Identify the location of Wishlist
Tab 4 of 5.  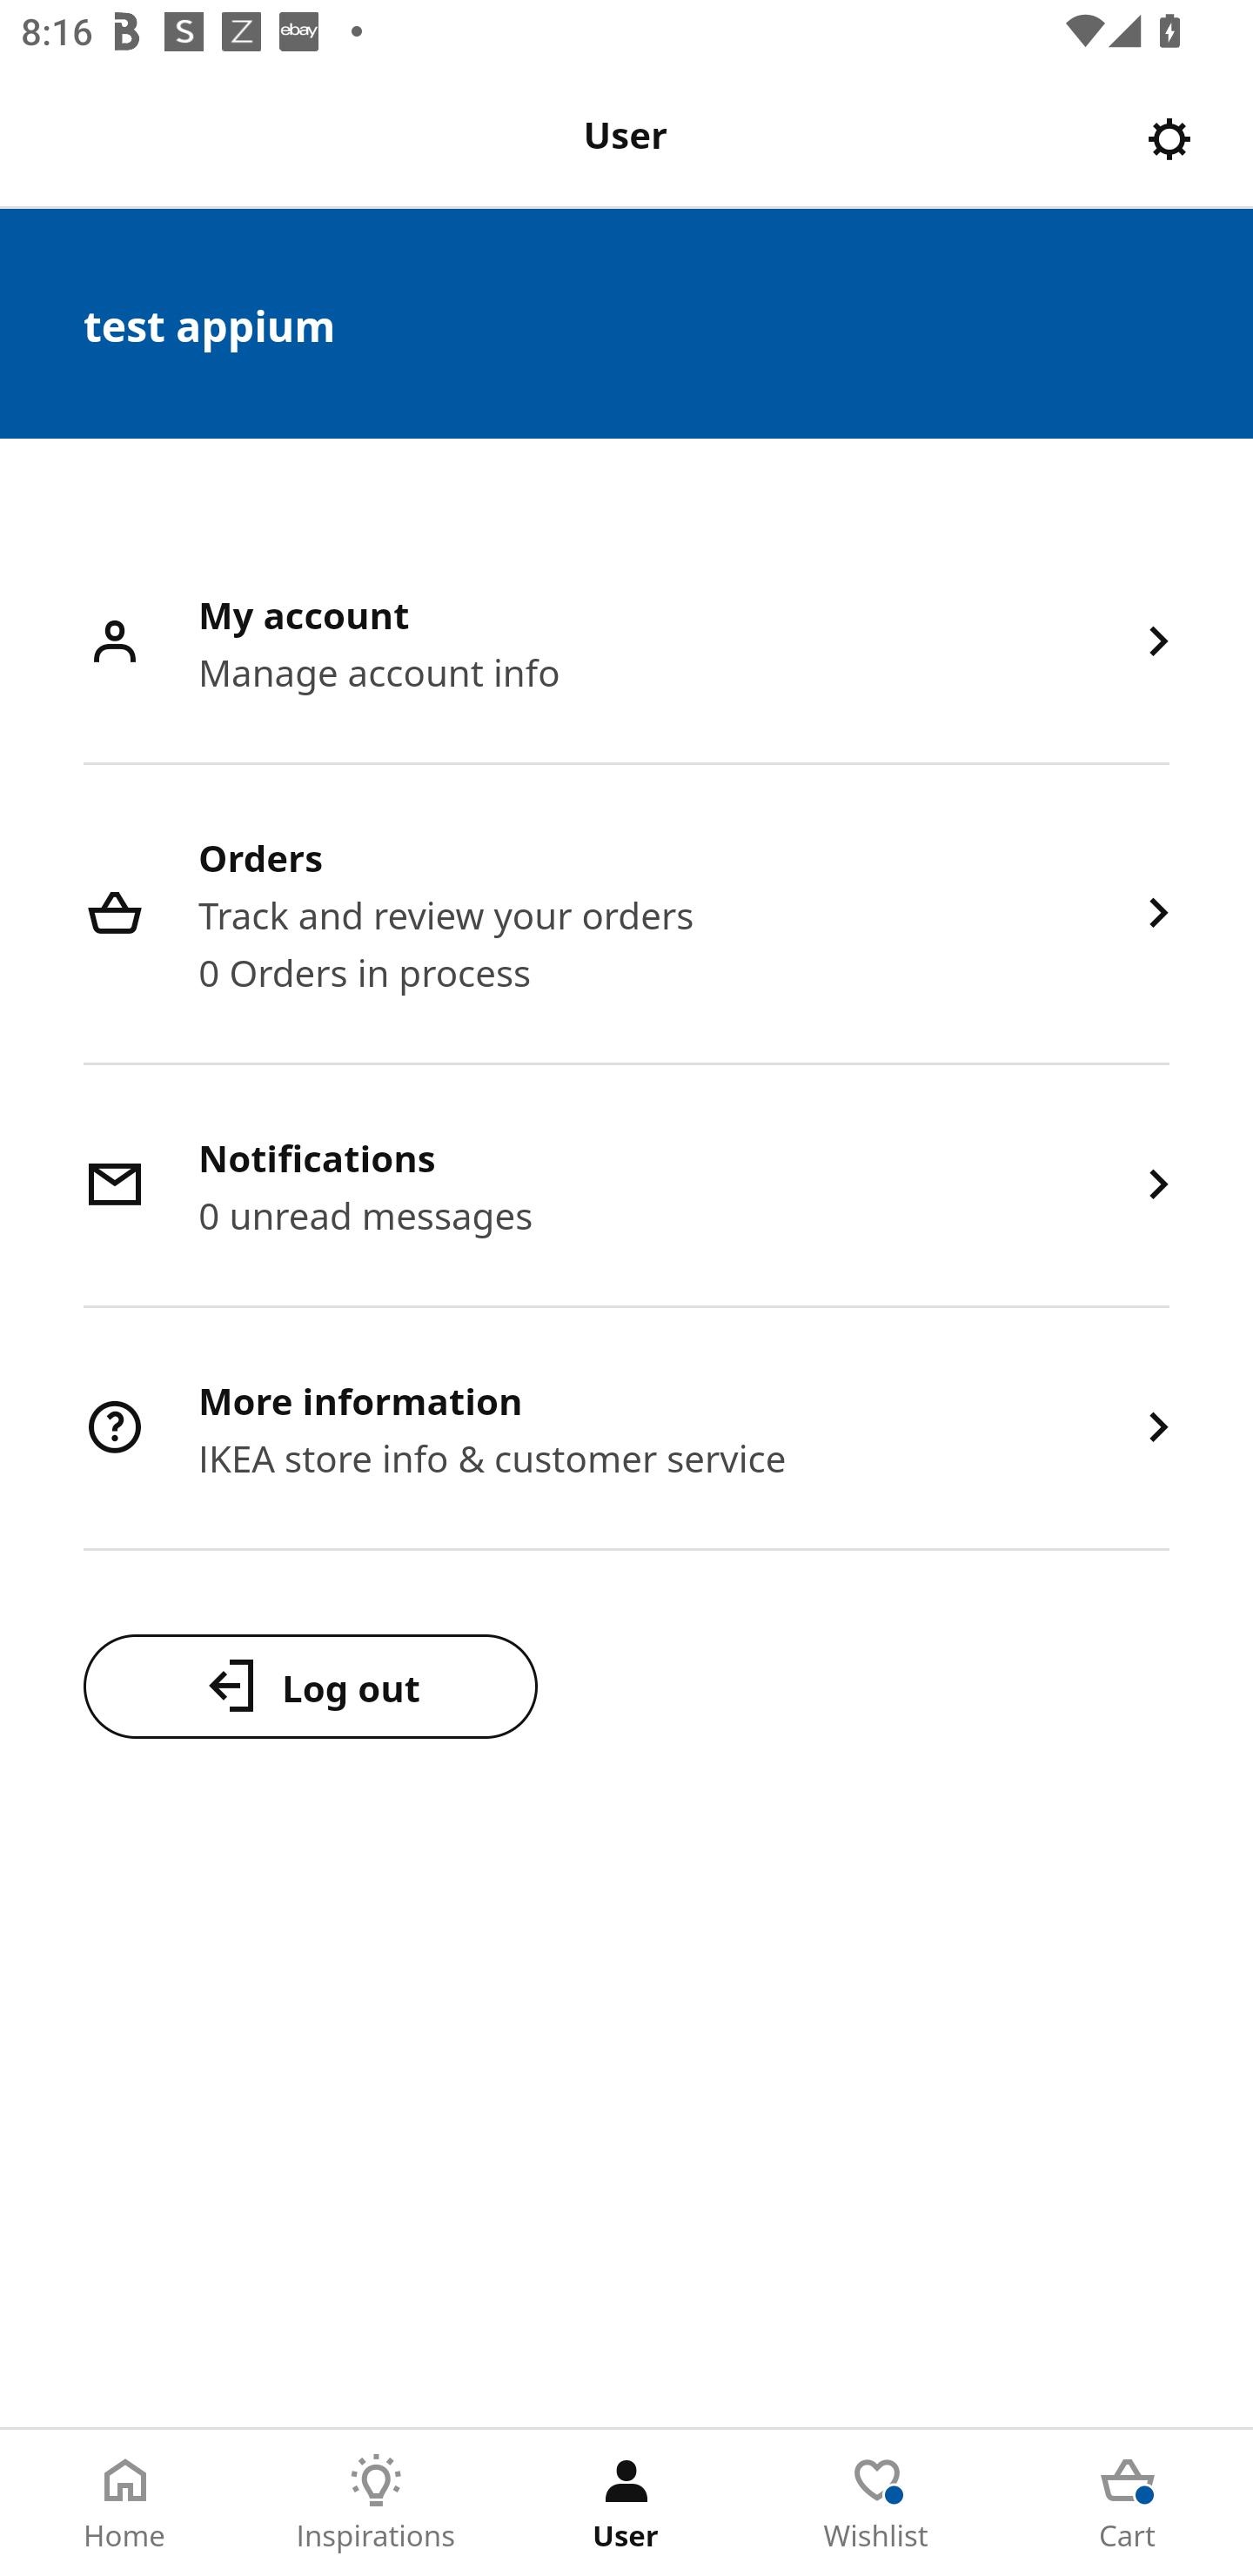
(877, 2503).